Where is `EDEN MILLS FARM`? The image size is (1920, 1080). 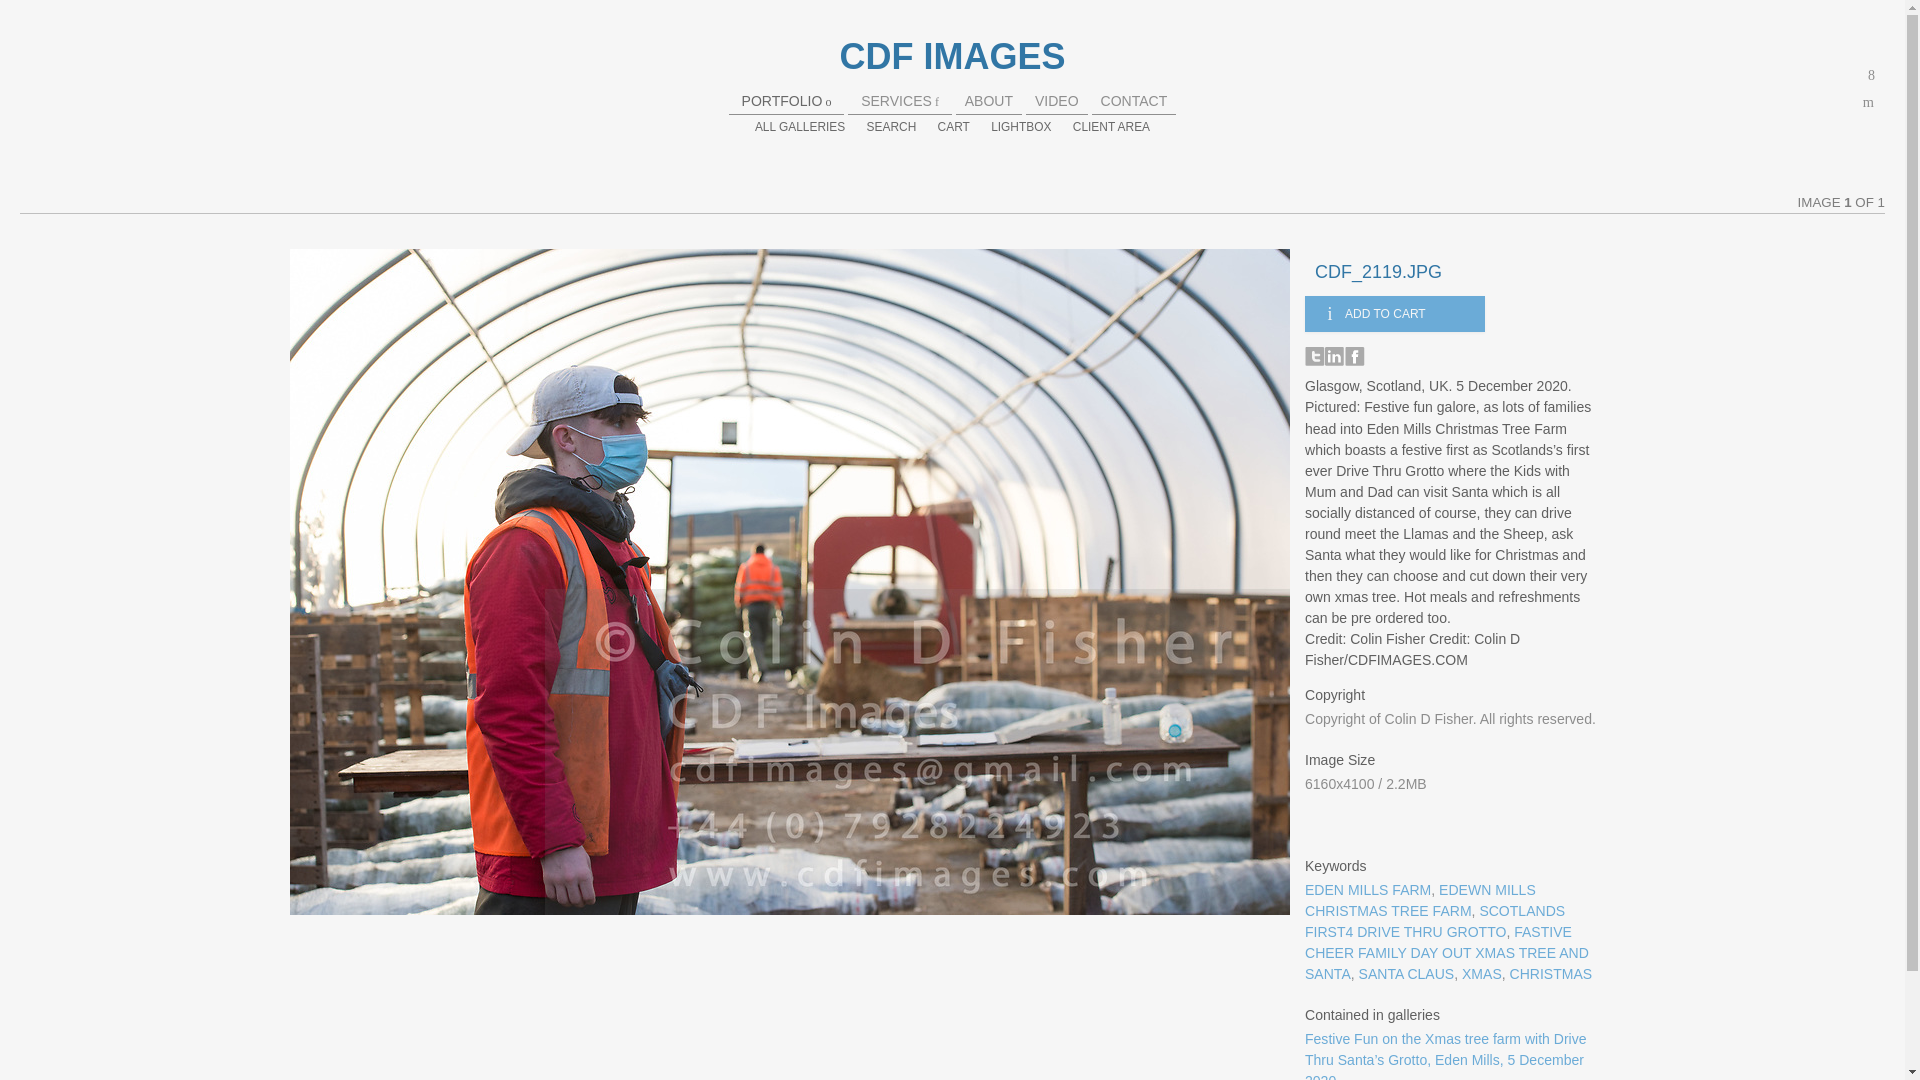
EDEN MILLS FARM is located at coordinates (1368, 890).